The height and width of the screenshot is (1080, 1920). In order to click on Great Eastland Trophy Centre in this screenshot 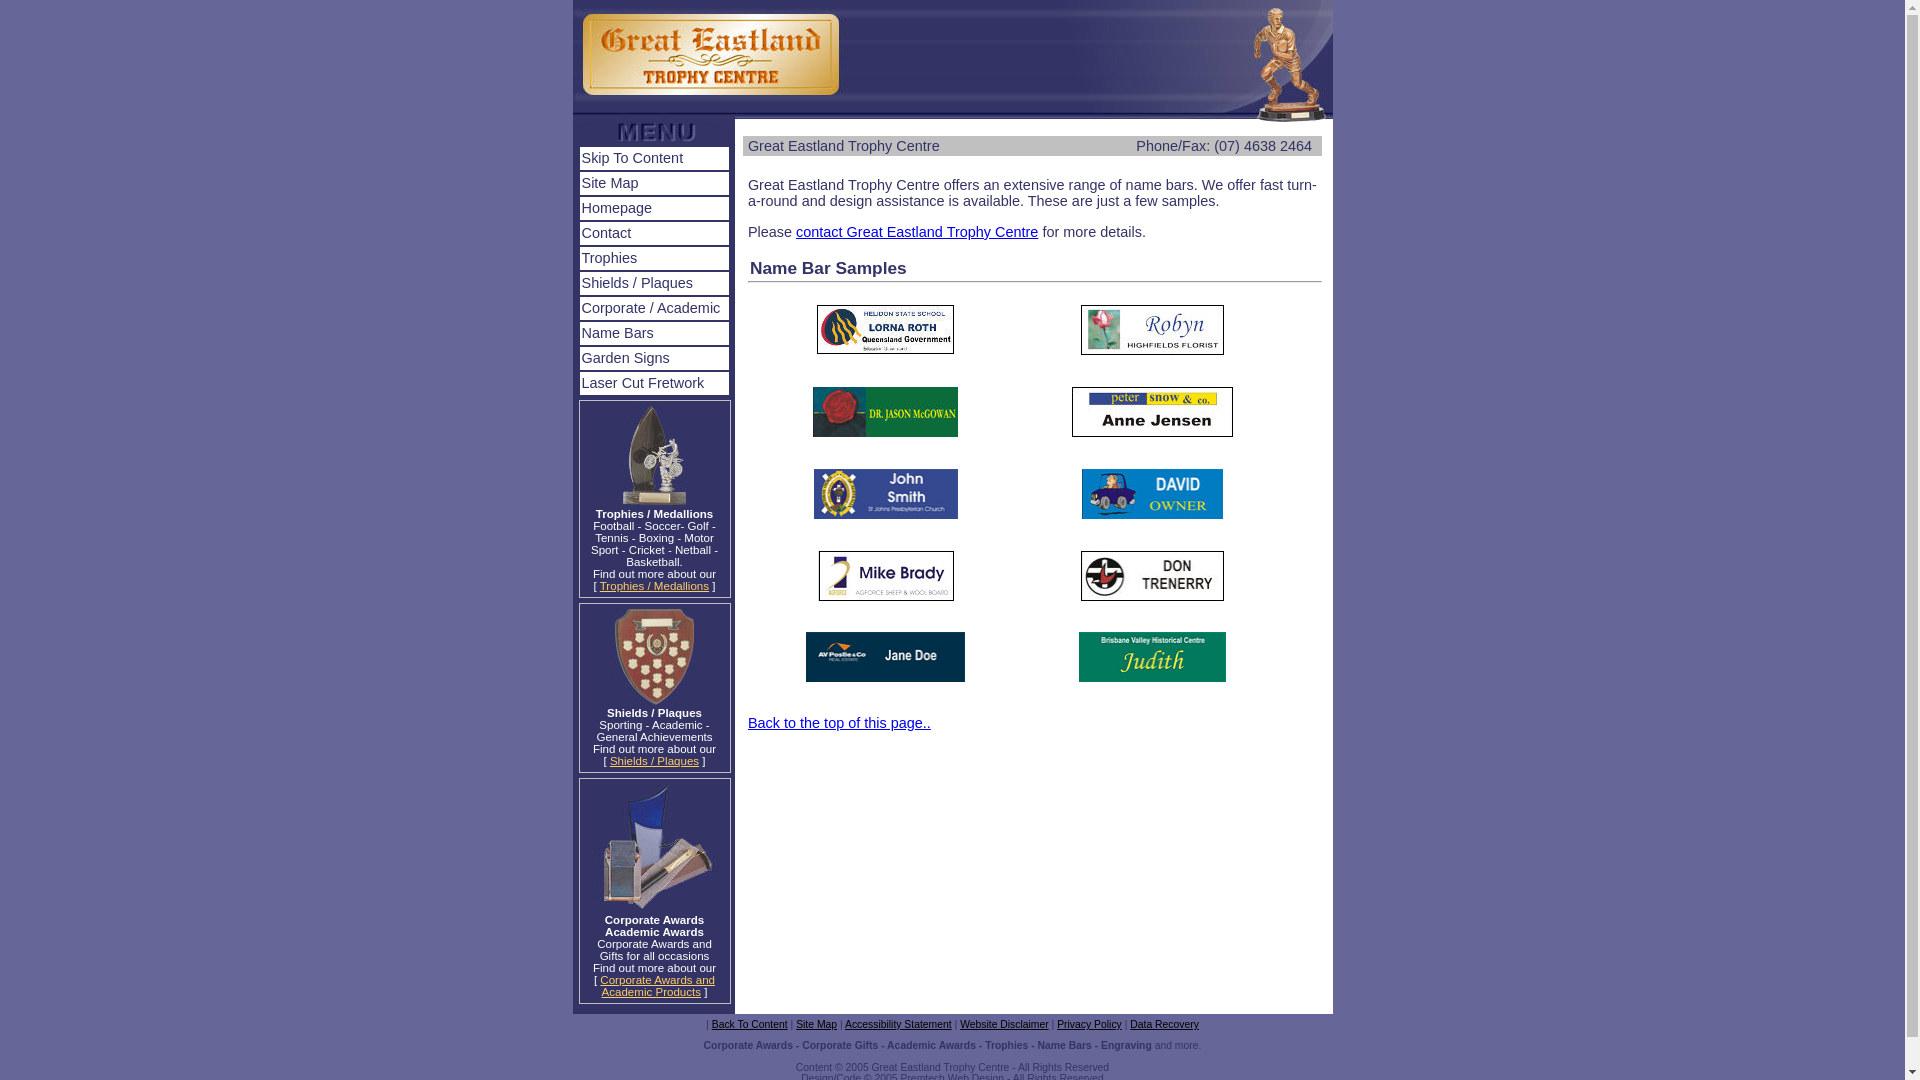, I will do `click(844, 146)`.